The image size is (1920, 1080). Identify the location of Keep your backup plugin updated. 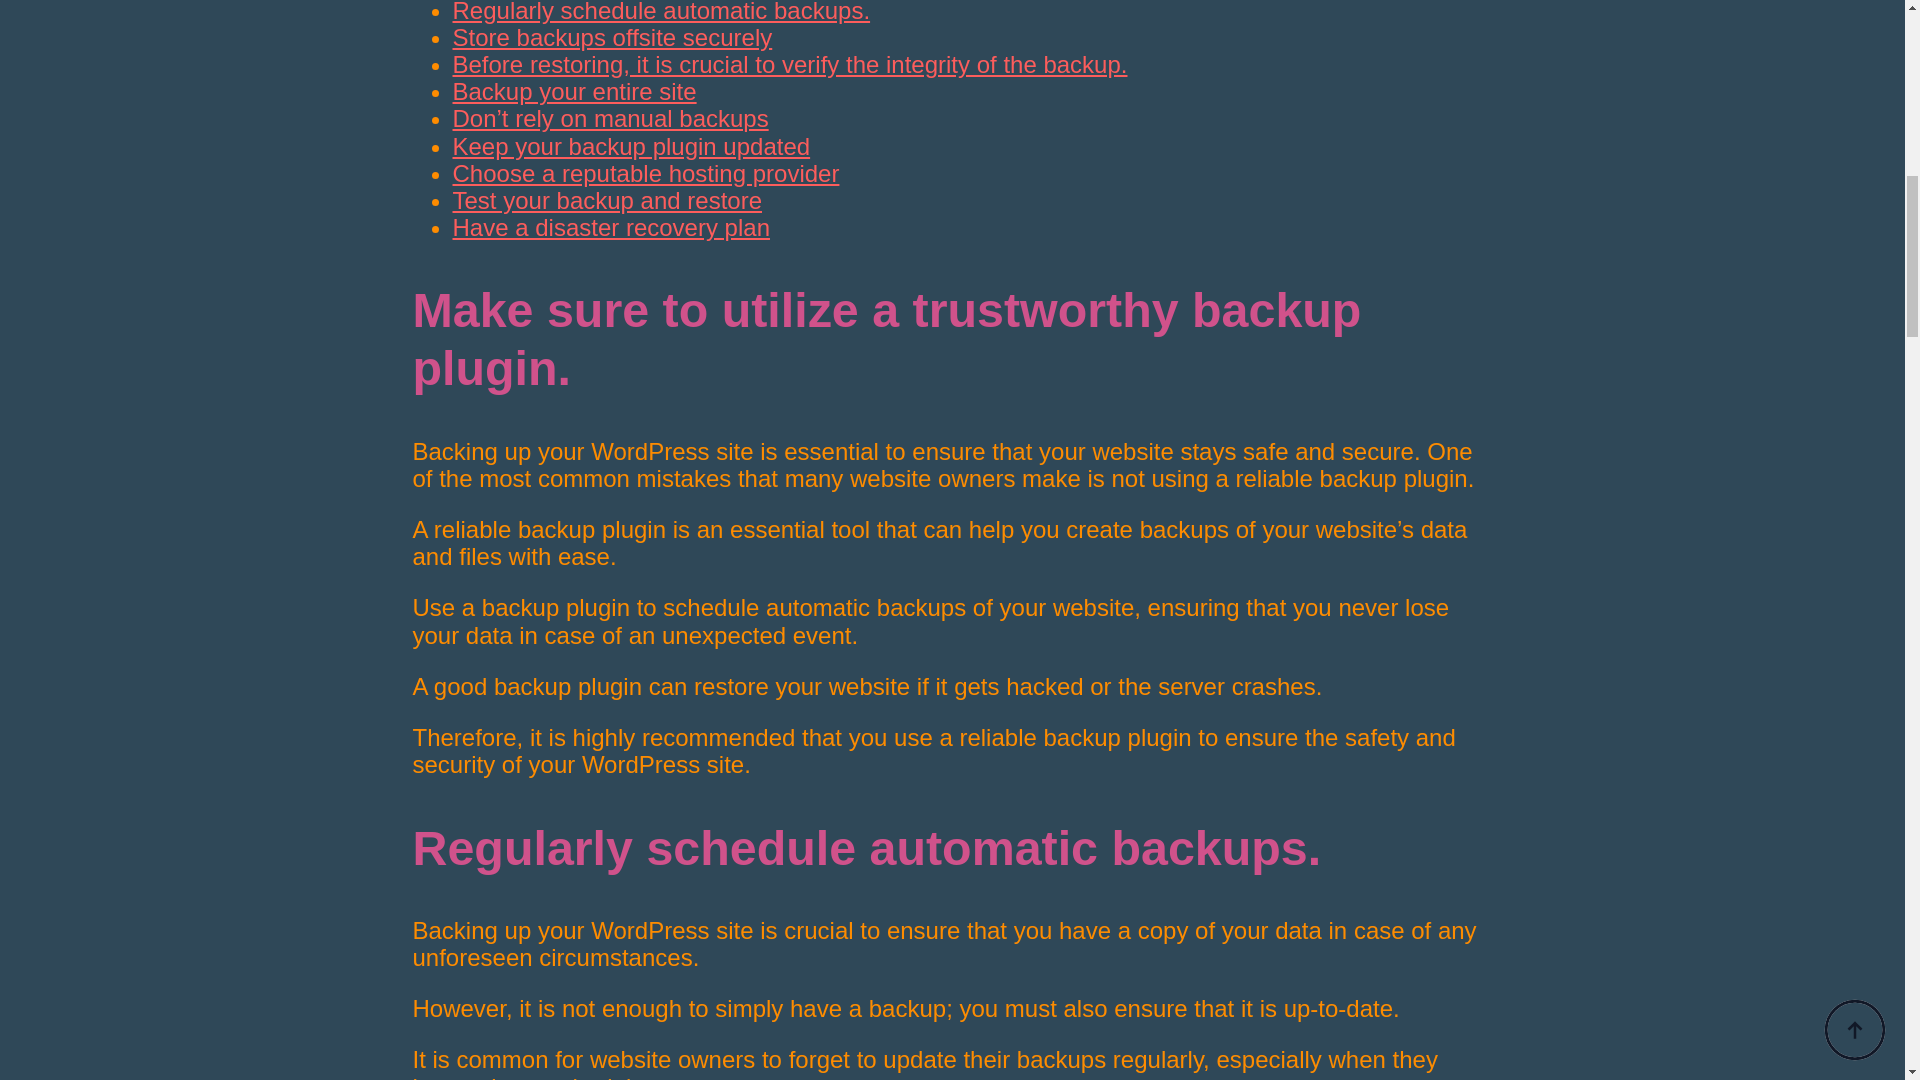
(630, 144).